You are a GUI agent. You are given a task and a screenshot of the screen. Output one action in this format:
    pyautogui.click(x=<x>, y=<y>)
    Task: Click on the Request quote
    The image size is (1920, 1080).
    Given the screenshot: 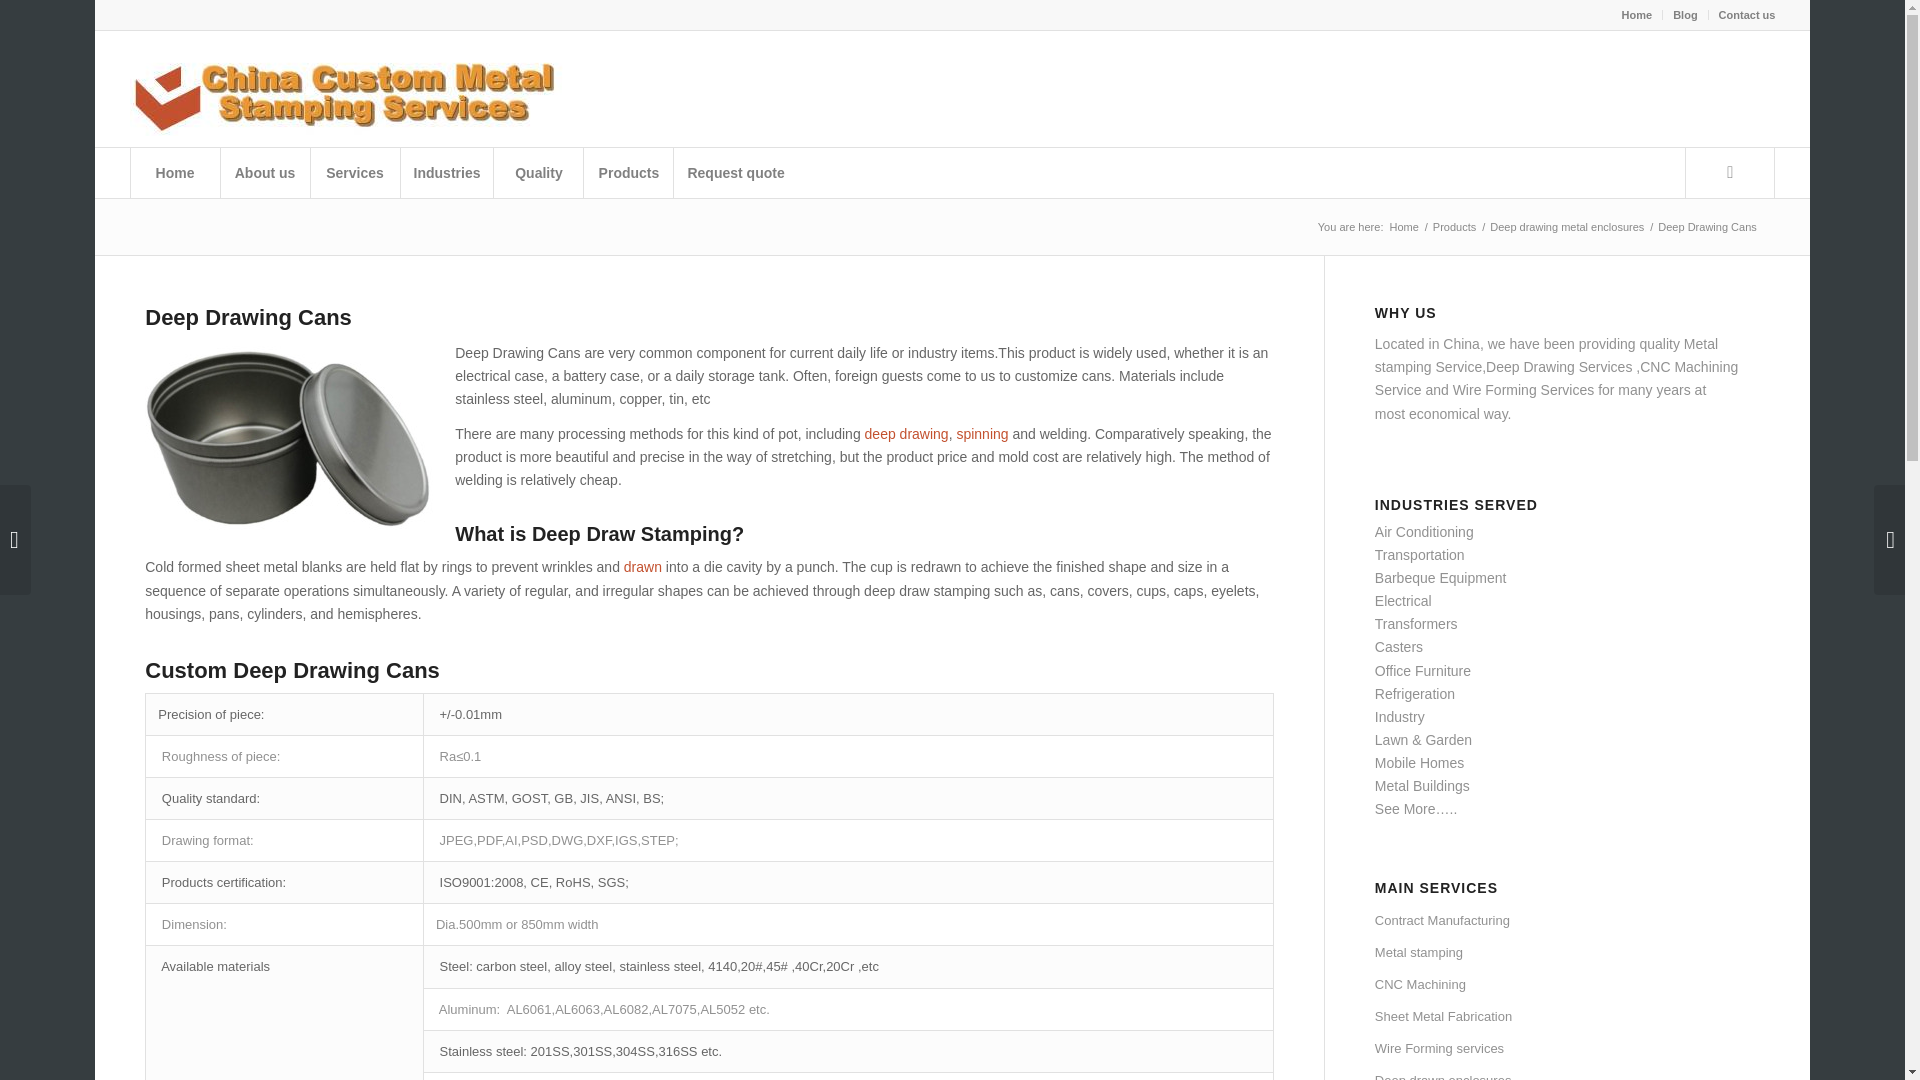 What is the action you would take?
    pyautogui.click(x=734, y=172)
    